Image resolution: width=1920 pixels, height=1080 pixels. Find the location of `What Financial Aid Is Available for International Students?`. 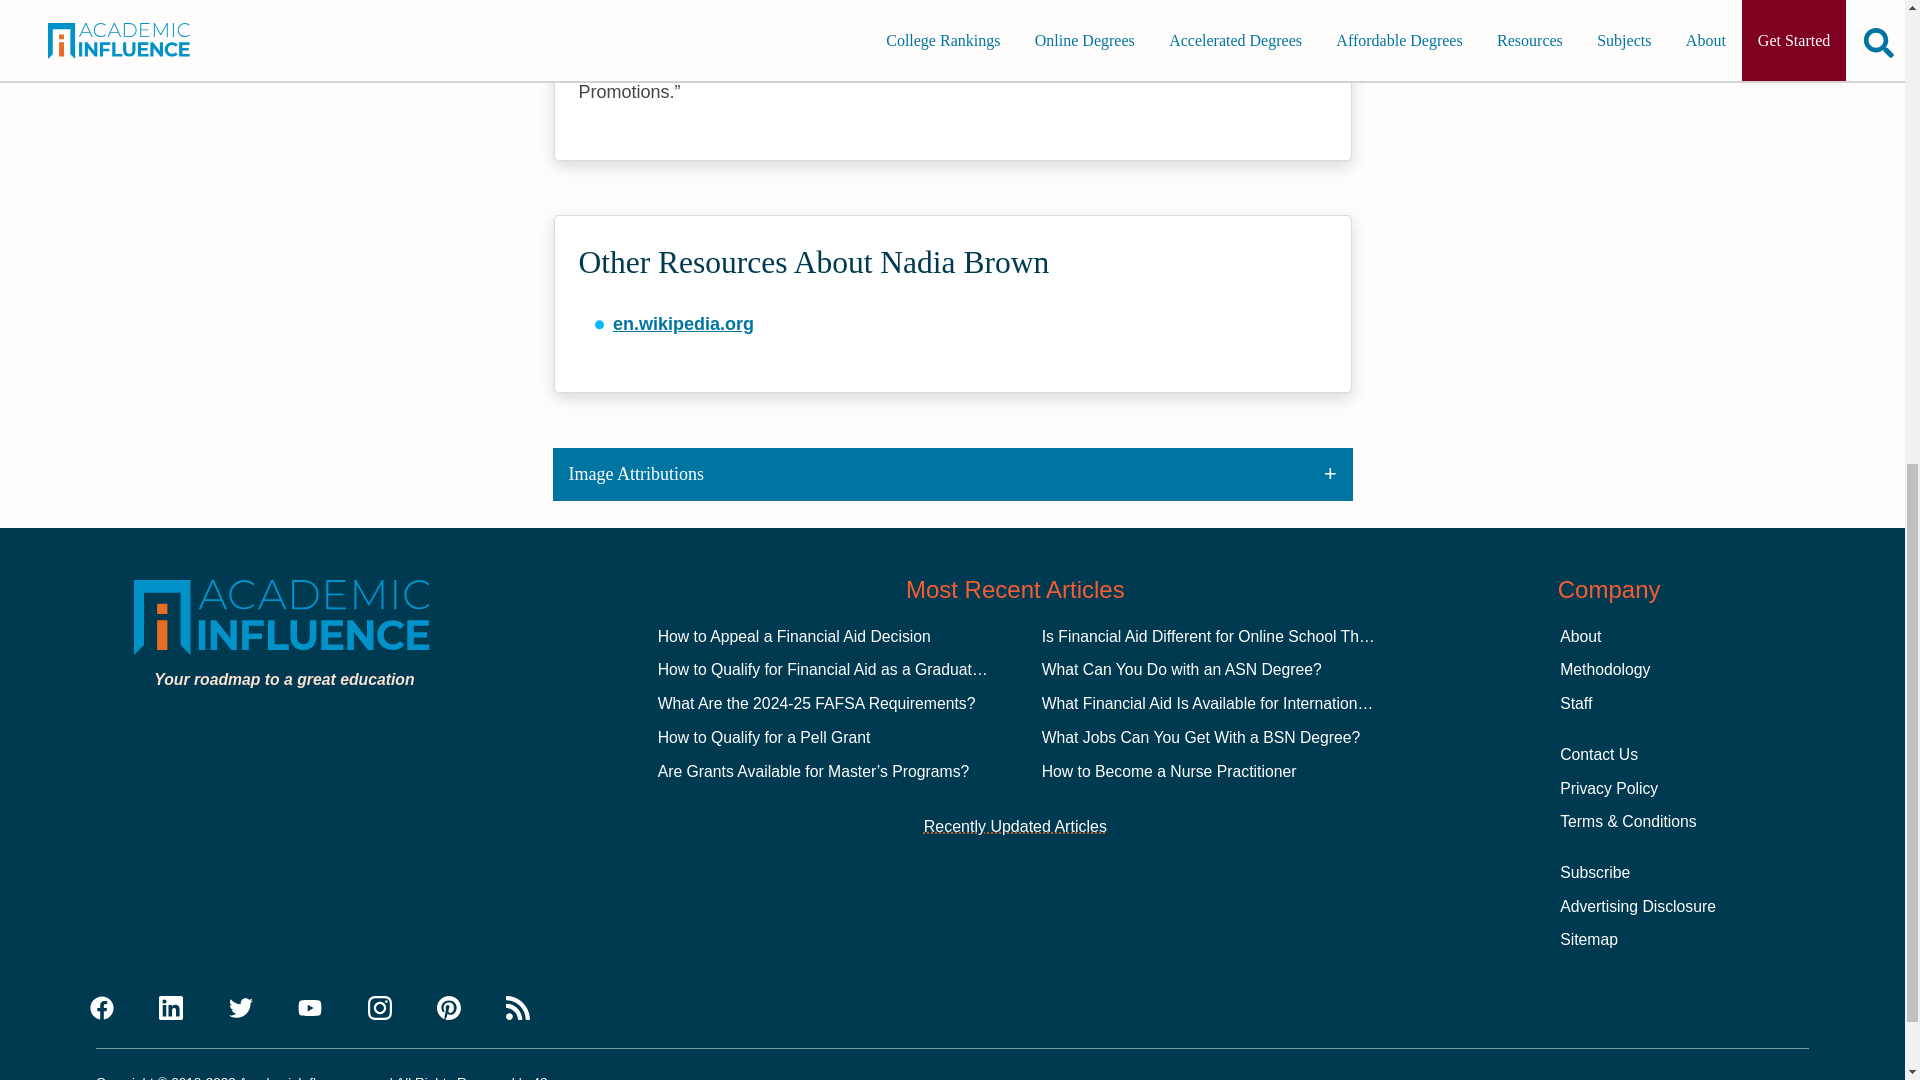

What Financial Aid Is Available for International Students? is located at coordinates (1244, 703).